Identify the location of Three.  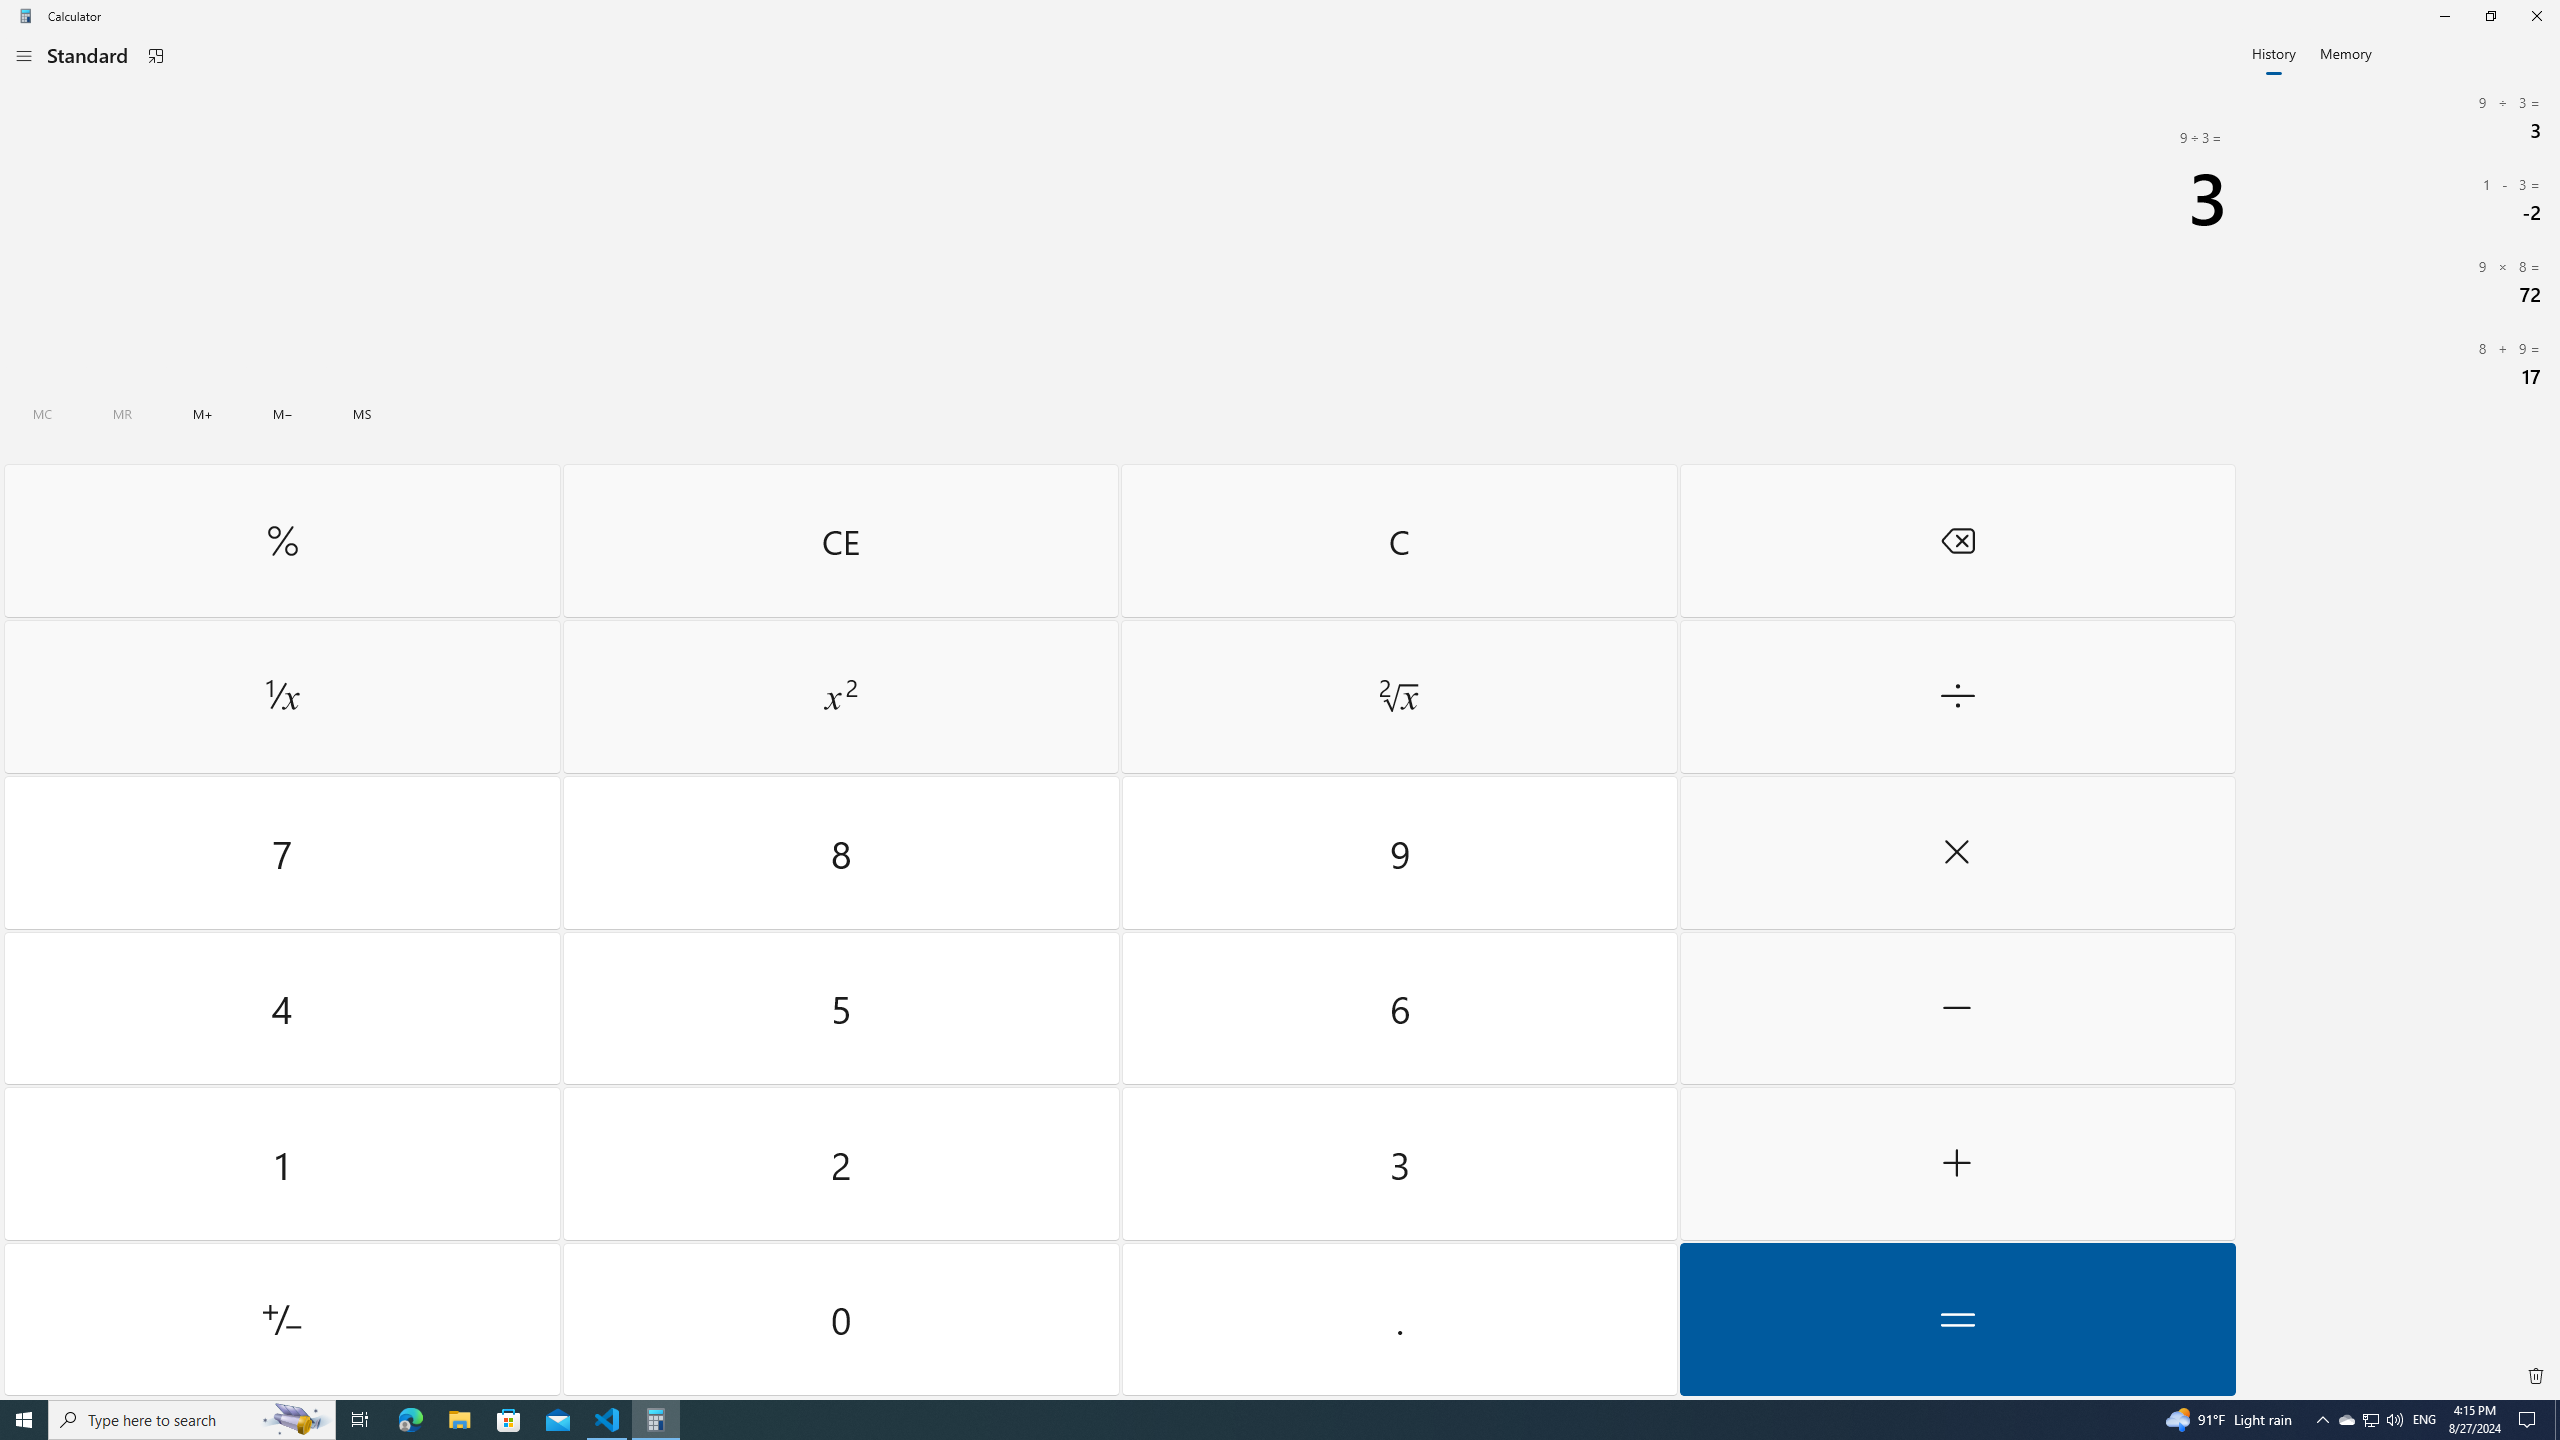
(1398, 1164).